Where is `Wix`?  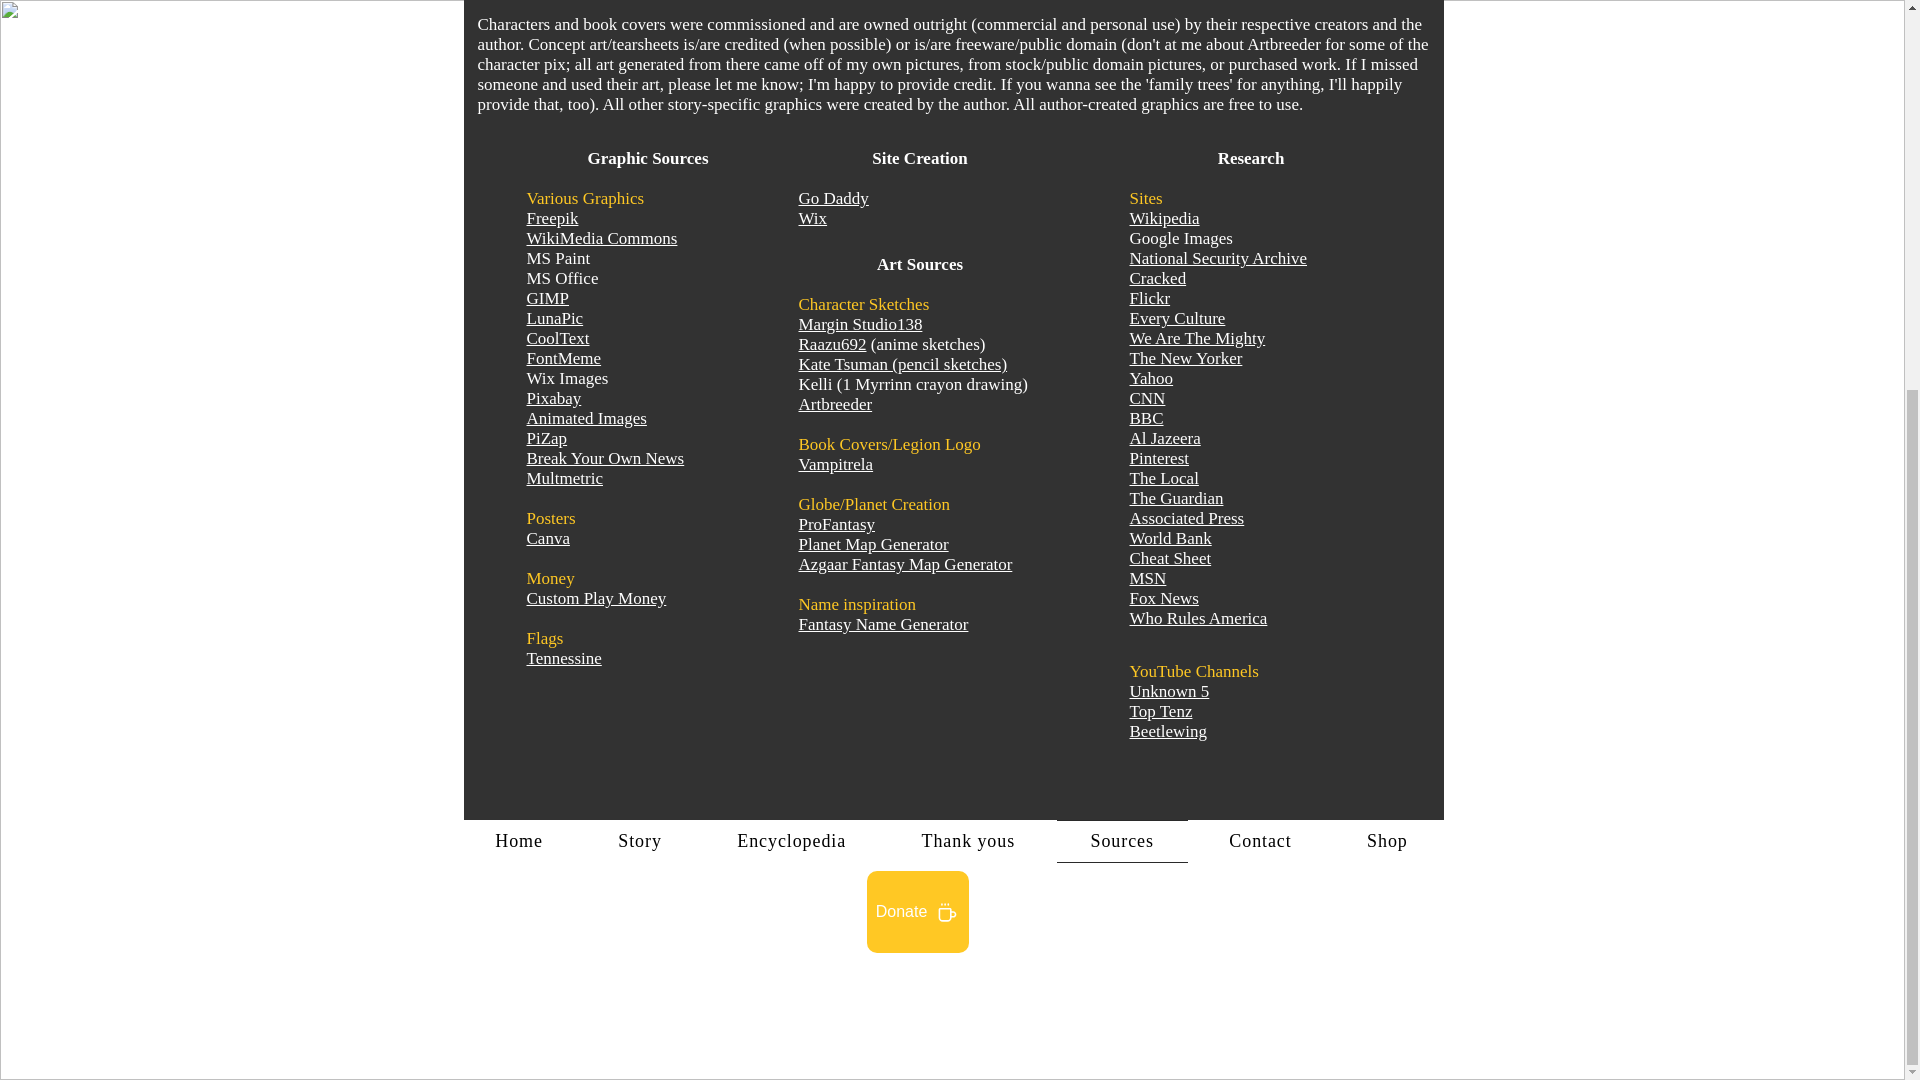
Wix is located at coordinates (812, 218).